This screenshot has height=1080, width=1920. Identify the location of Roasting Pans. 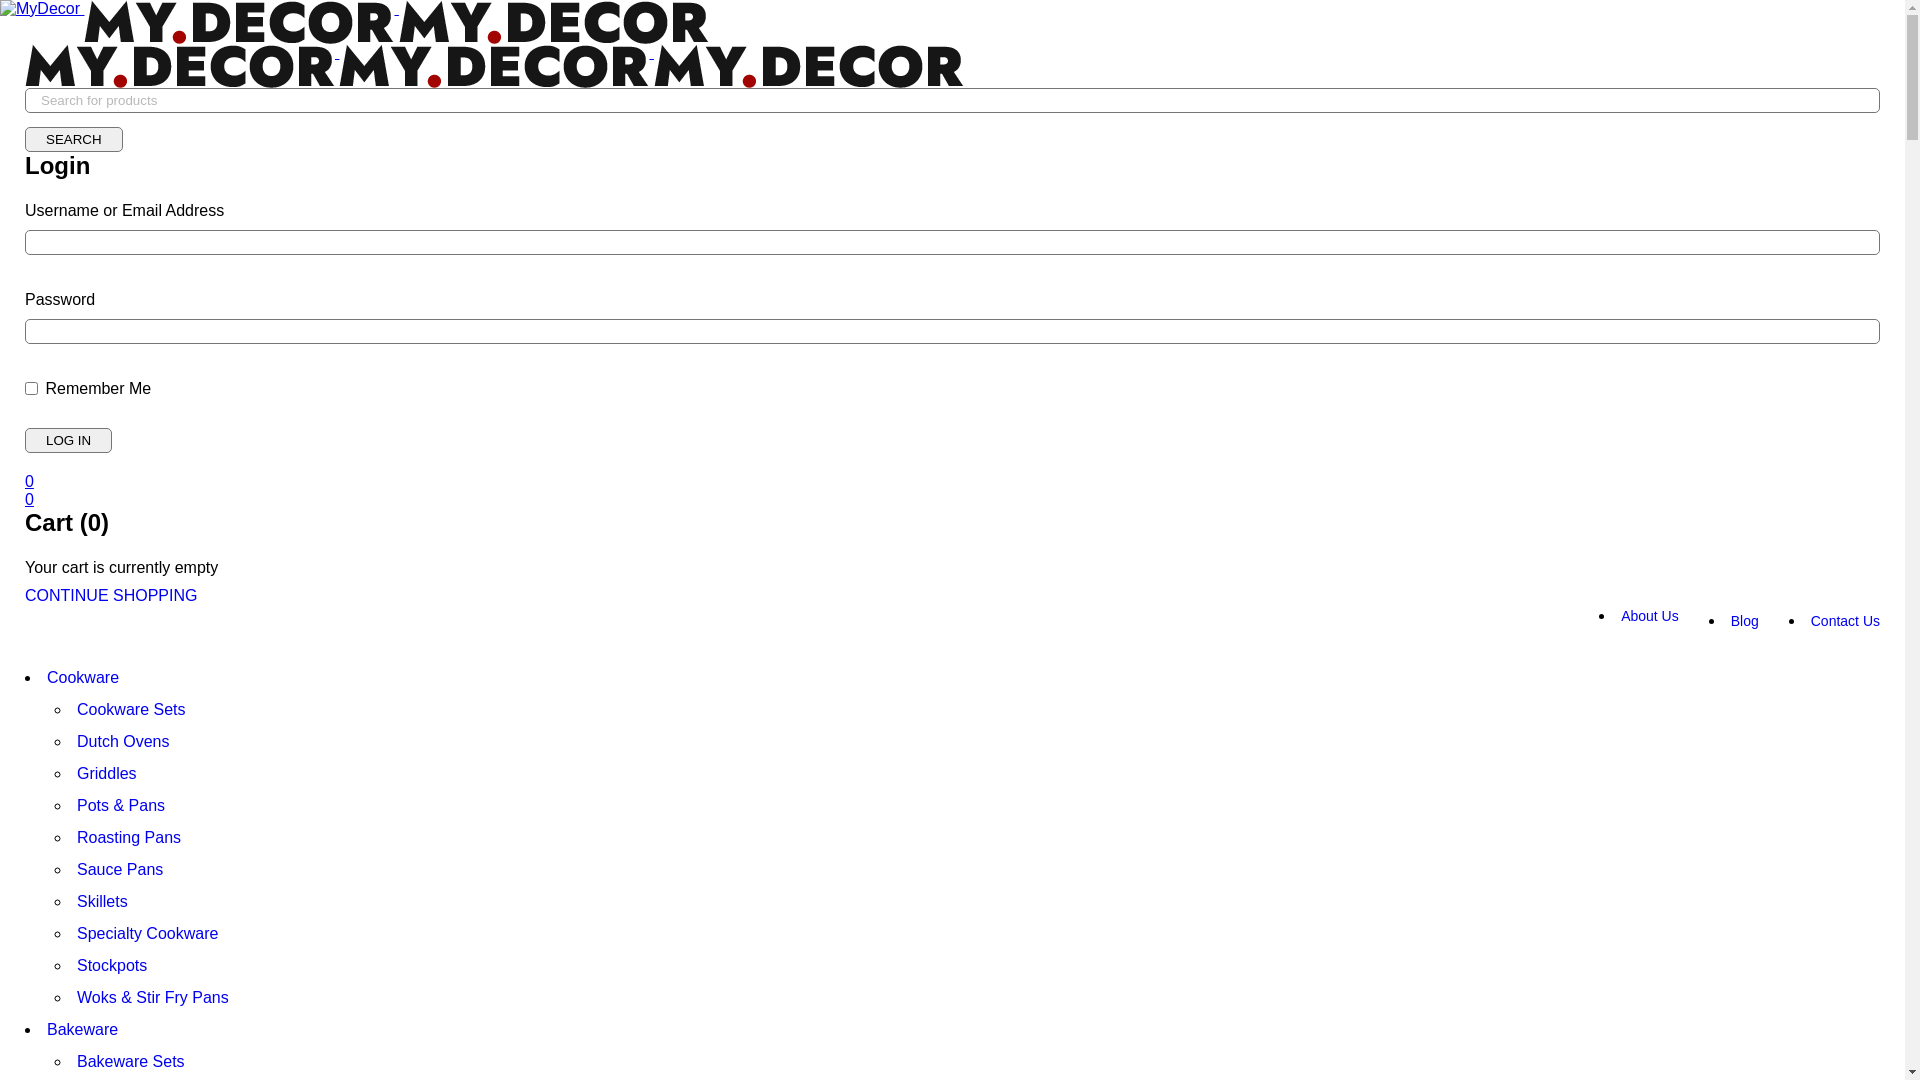
(129, 838).